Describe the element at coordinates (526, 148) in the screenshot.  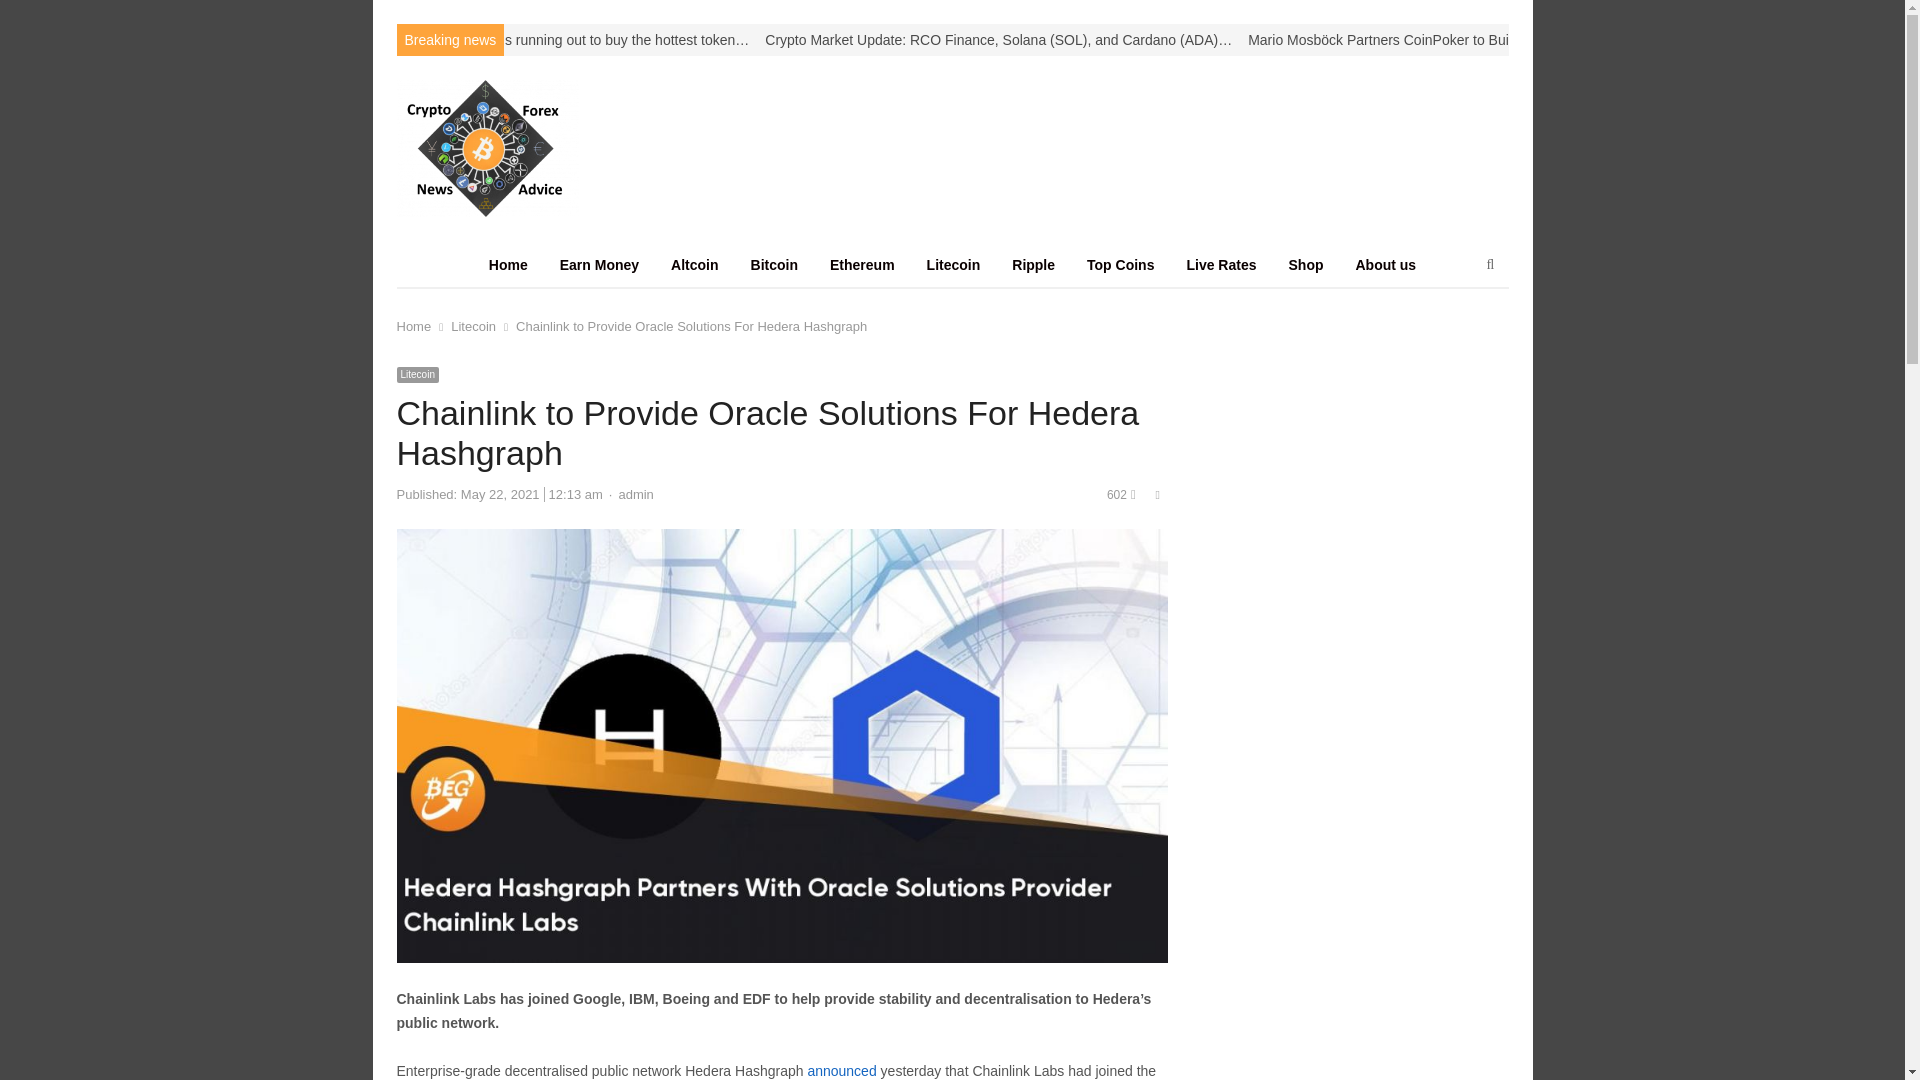
I see `Cryptodebot` at that location.